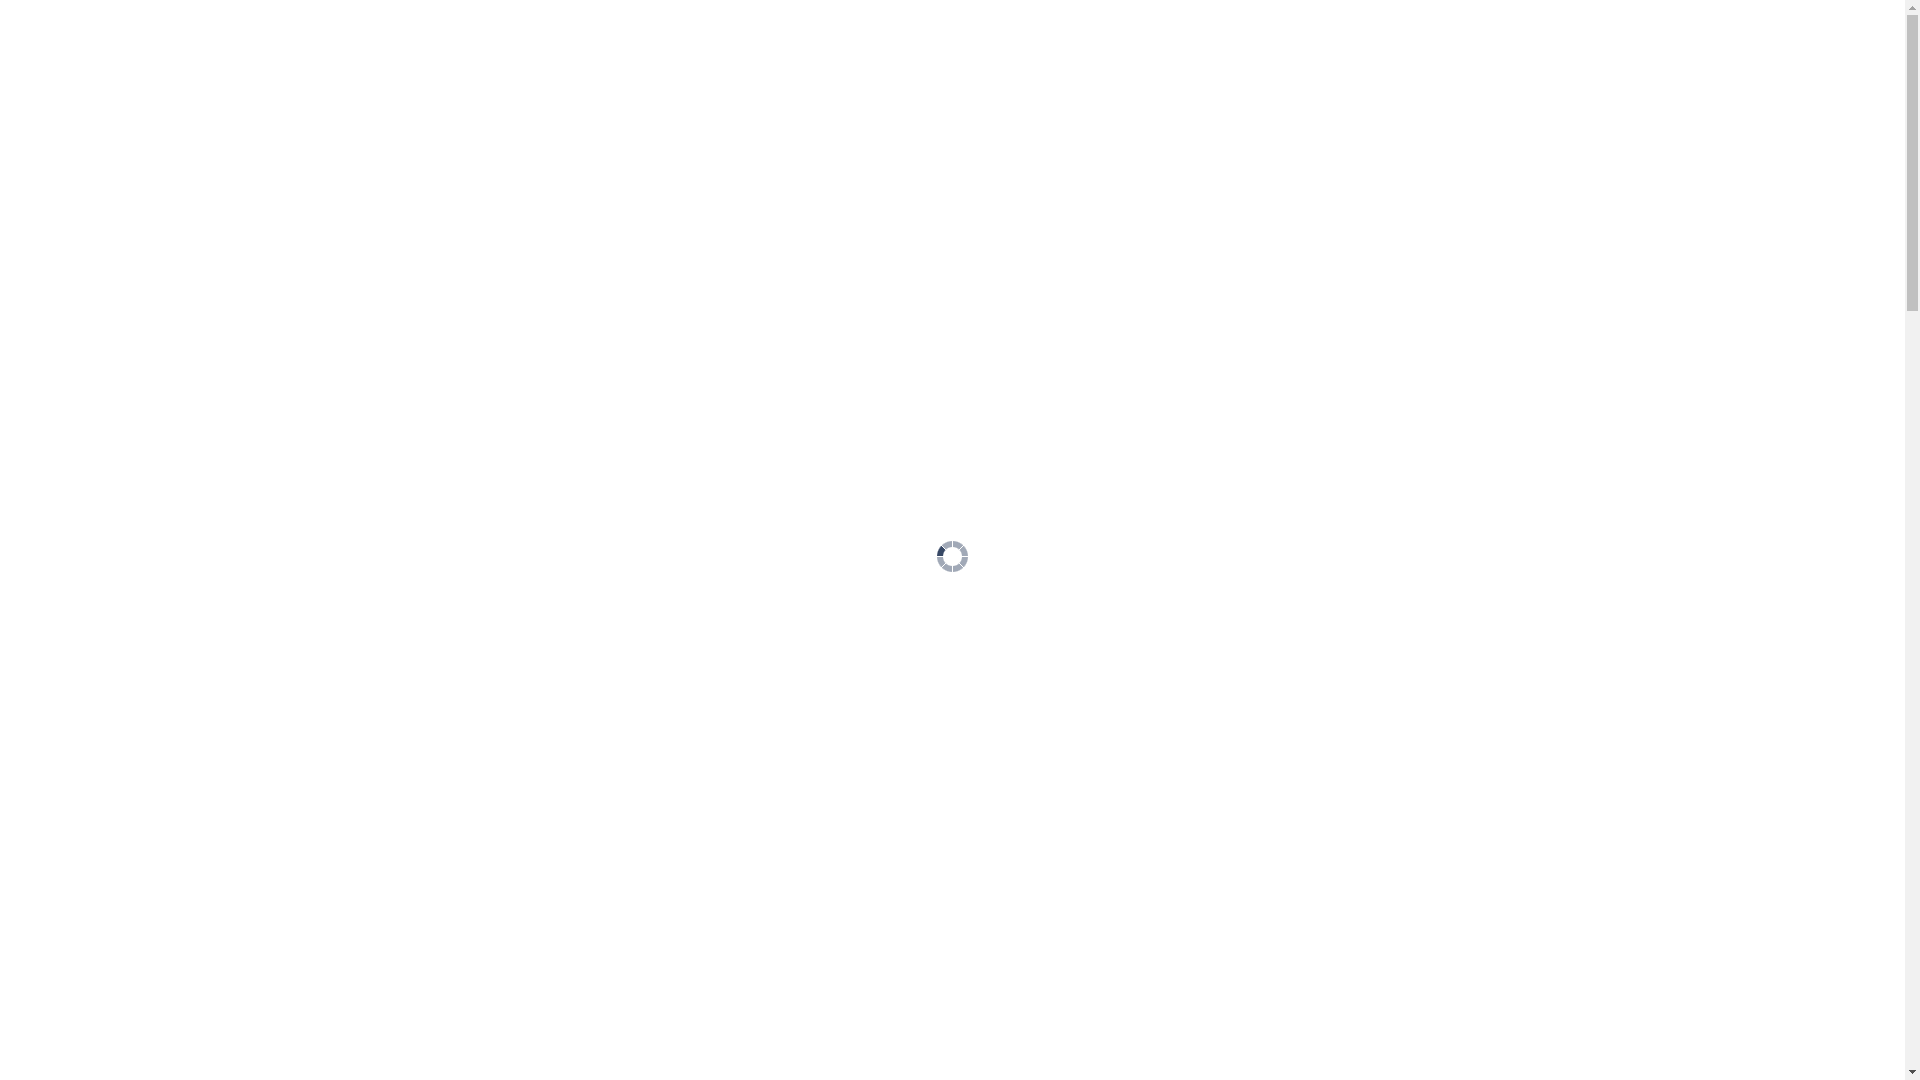 Image resolution: width=1920 pixels, height=1080 pixels. I want to click on Contact Us, so click(81, 303).